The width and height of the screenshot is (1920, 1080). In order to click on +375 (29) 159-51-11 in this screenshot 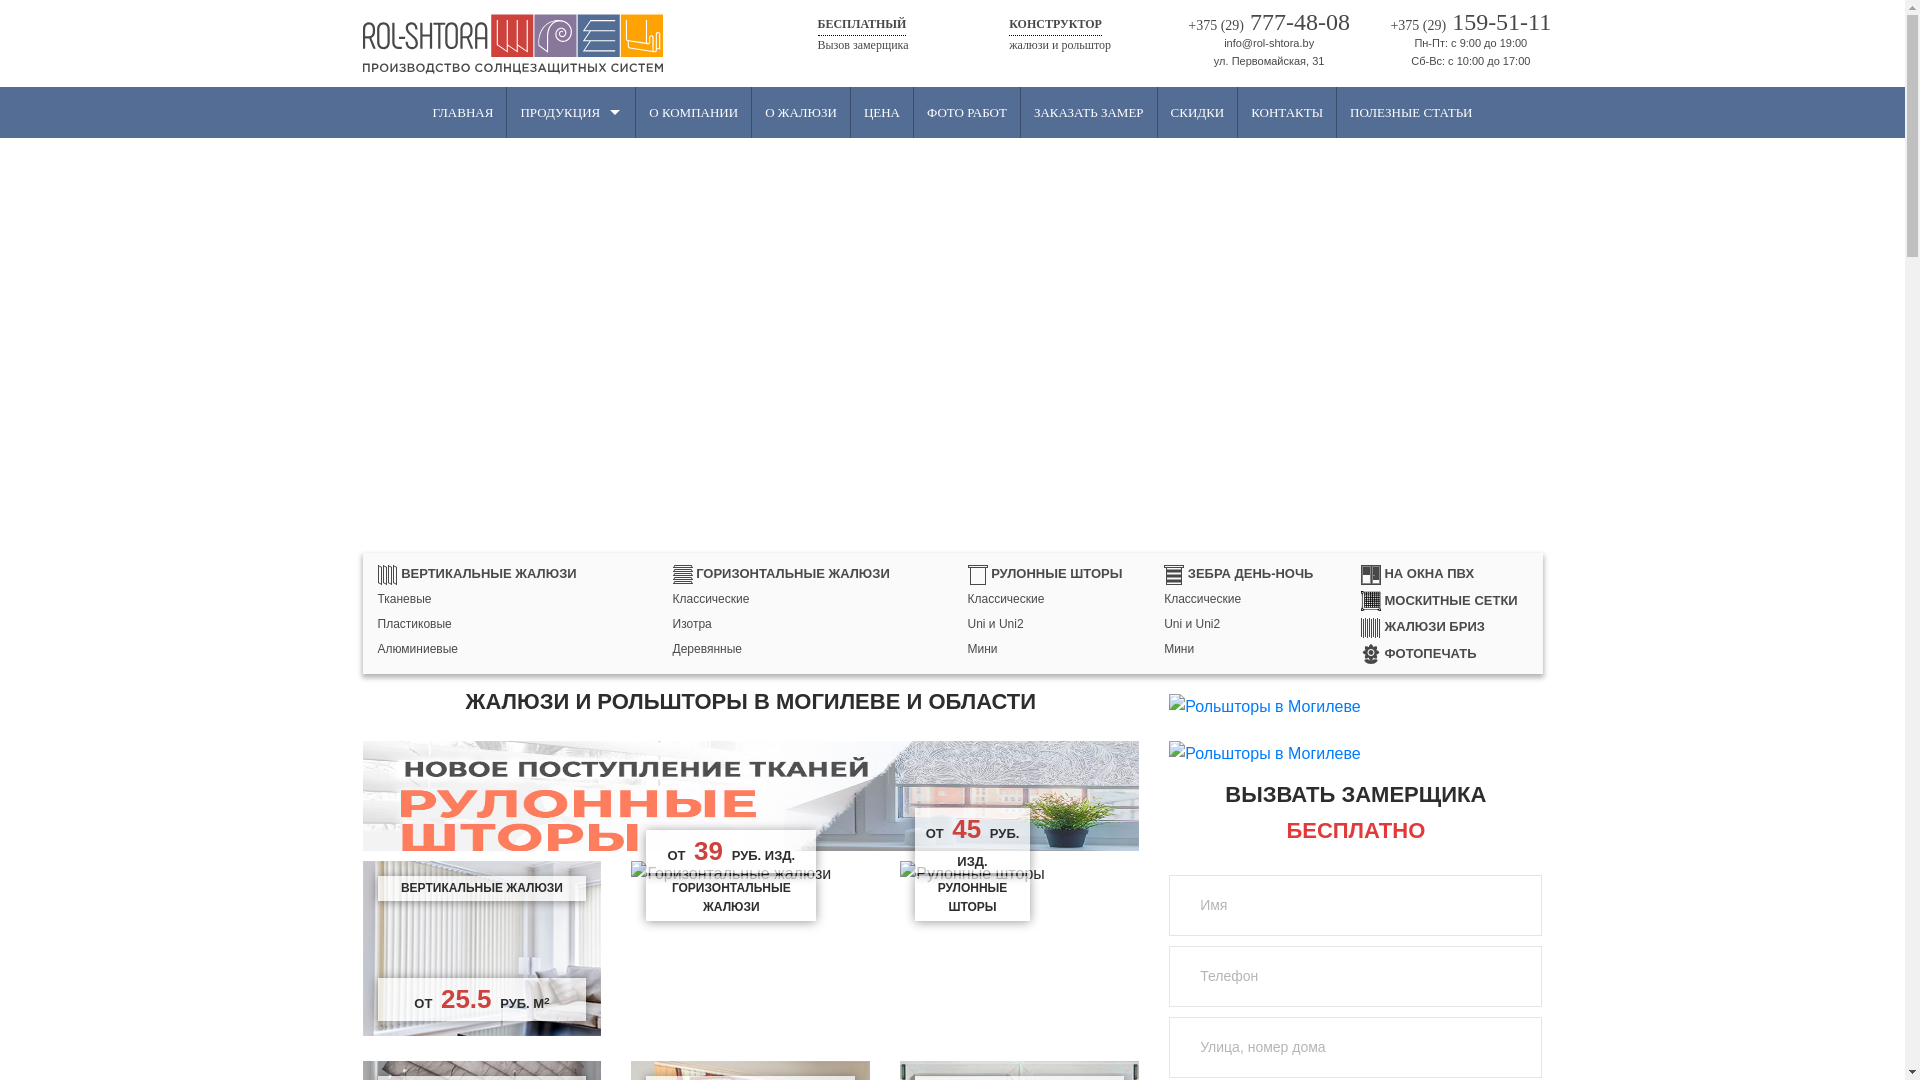, I will do `click(1471, 22)`.